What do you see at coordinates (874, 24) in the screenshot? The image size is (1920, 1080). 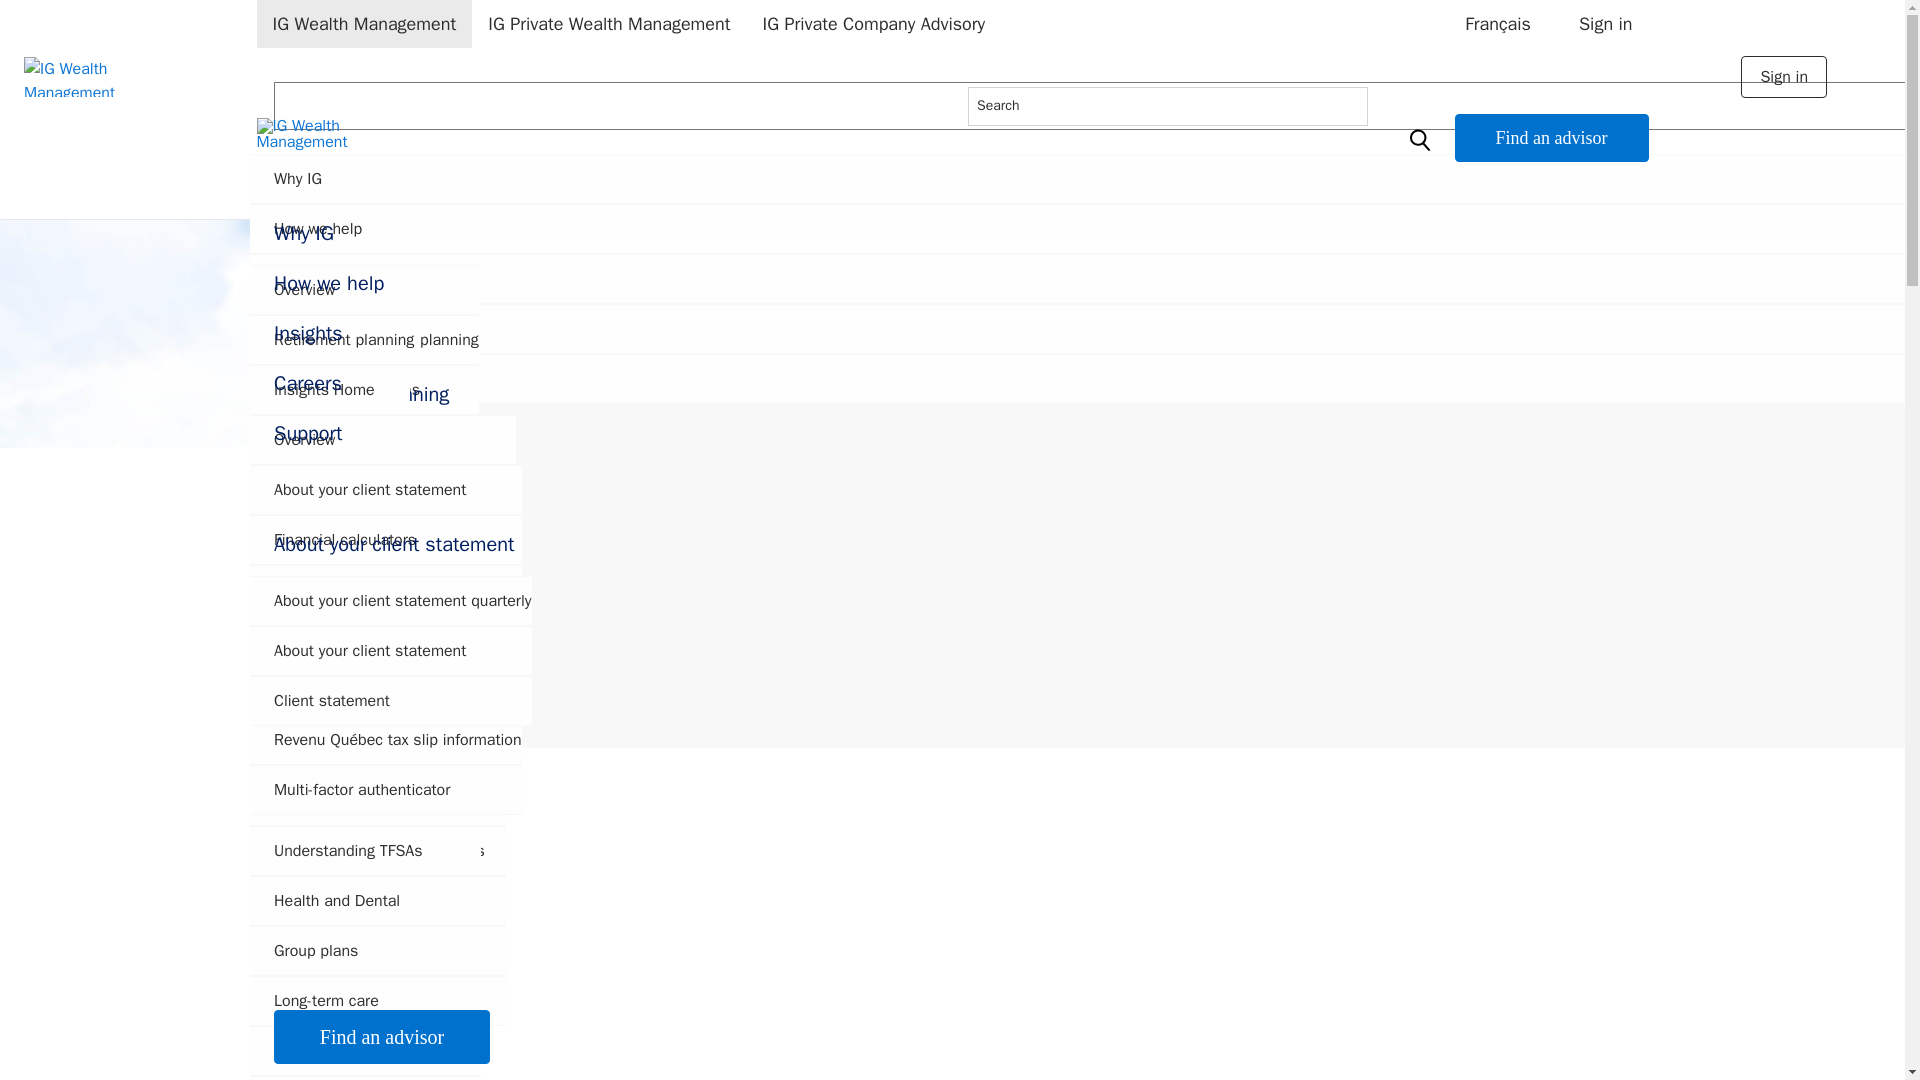 I see `IG Private Company Advisory` at bounding box center [874, 24].